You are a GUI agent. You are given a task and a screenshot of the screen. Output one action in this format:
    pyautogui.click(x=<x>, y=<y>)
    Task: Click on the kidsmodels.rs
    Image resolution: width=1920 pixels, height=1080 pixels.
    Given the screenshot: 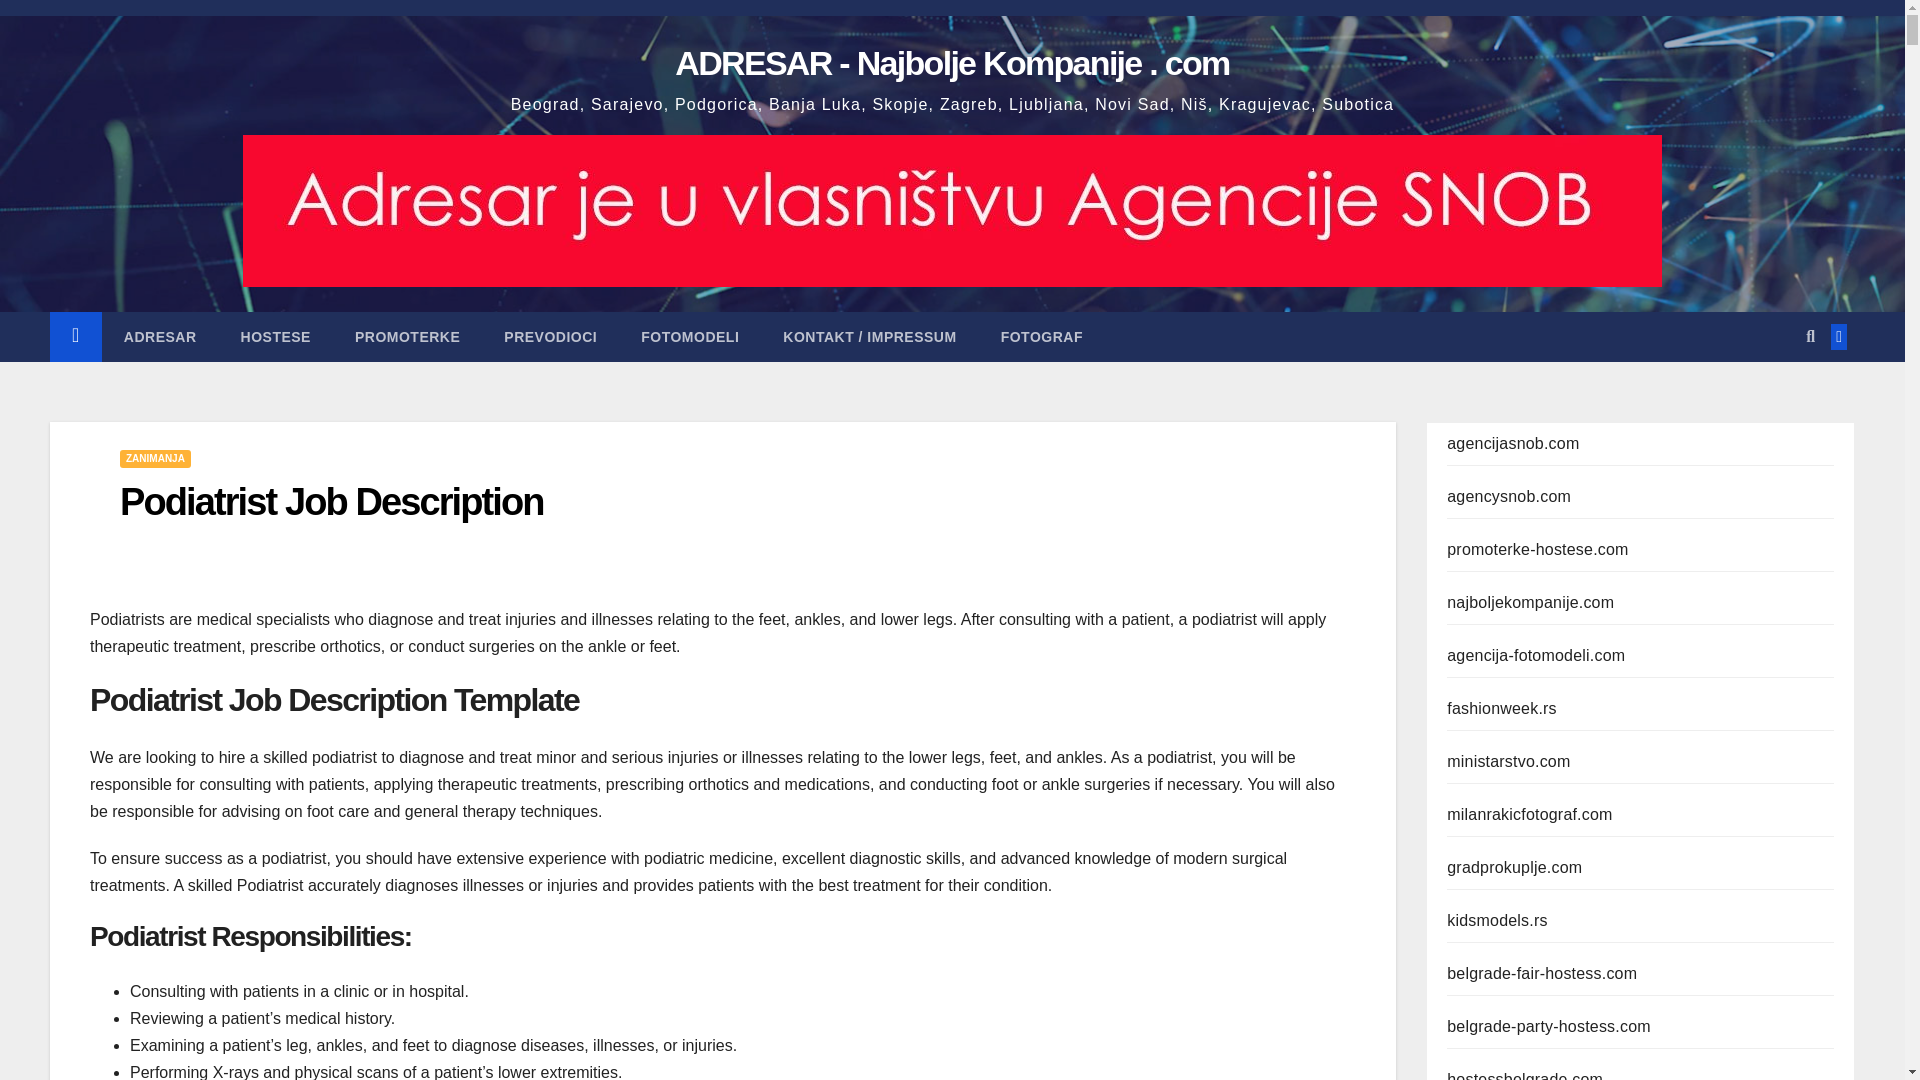 What is the action you would take?
    pyautogui.click(x=1497, y=920)
    